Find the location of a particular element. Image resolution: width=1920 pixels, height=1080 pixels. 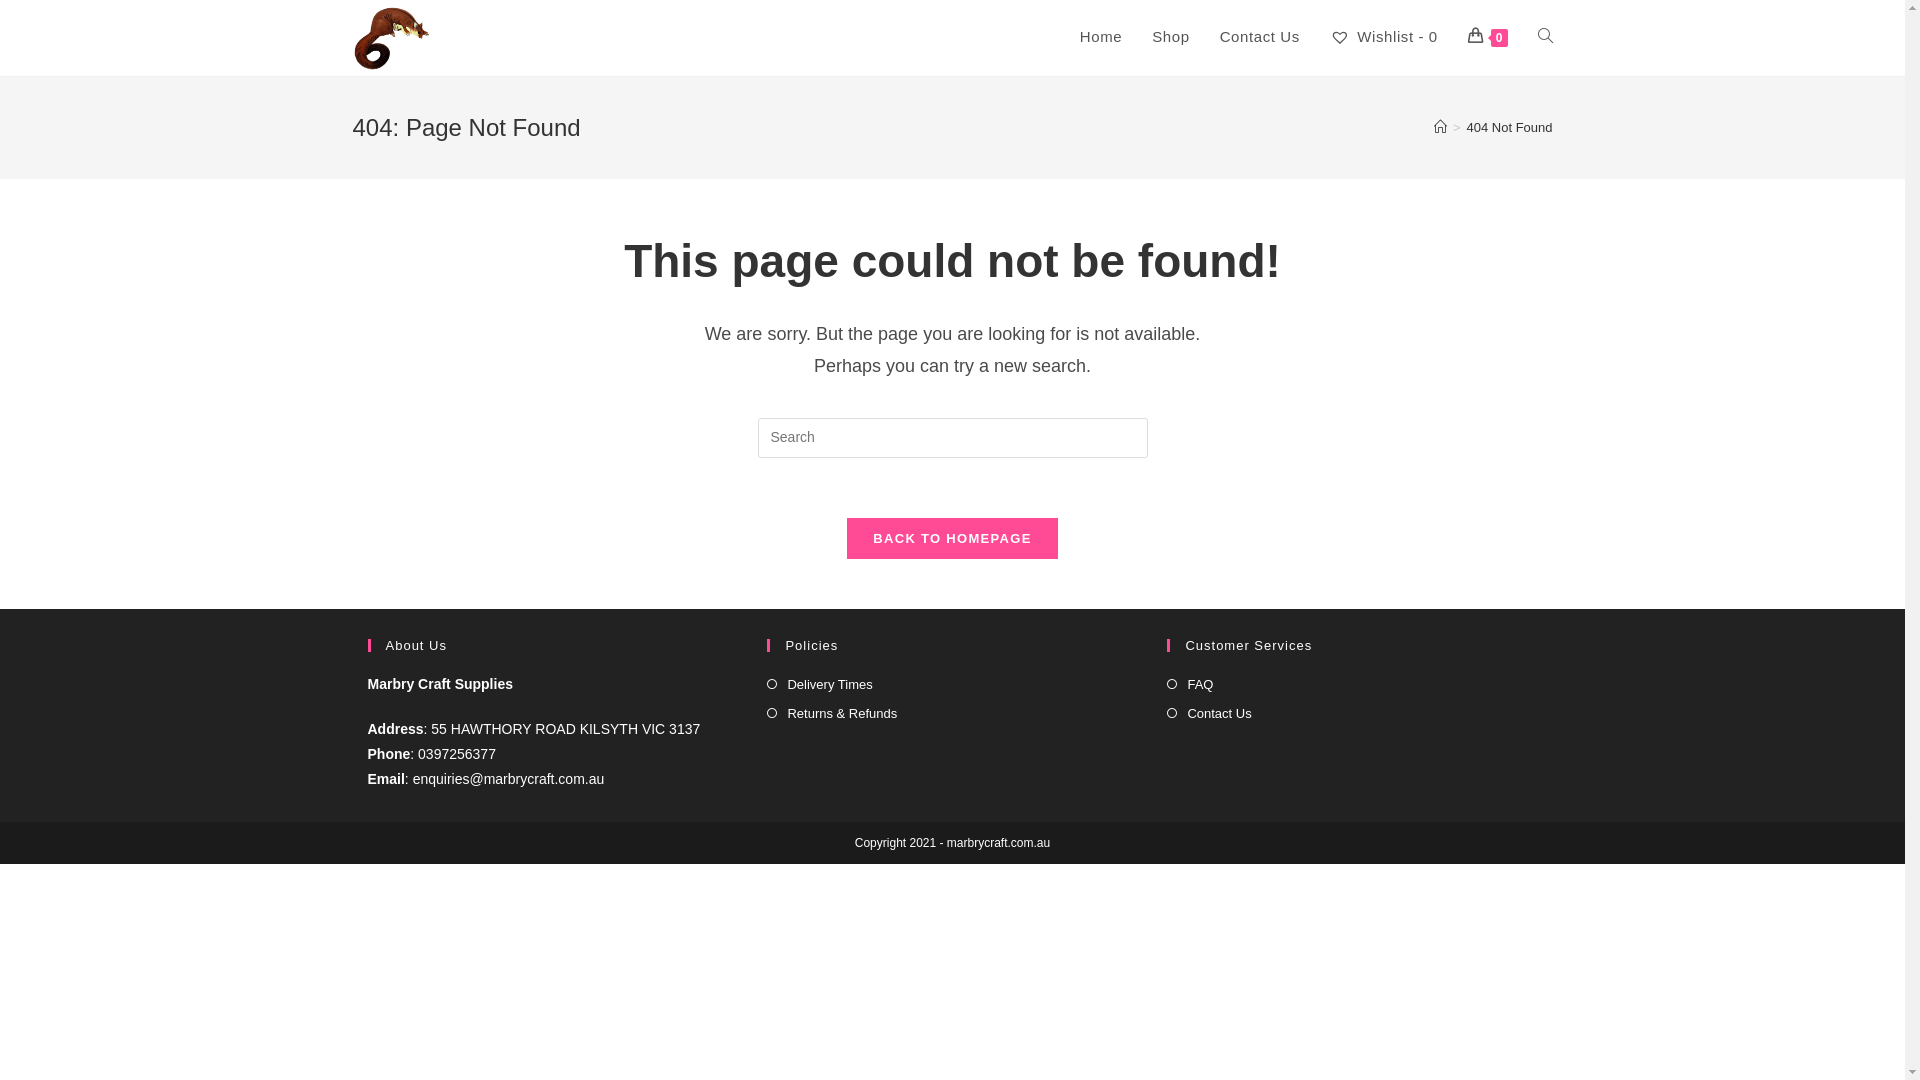

0 is located at coordinates (1488, 37).